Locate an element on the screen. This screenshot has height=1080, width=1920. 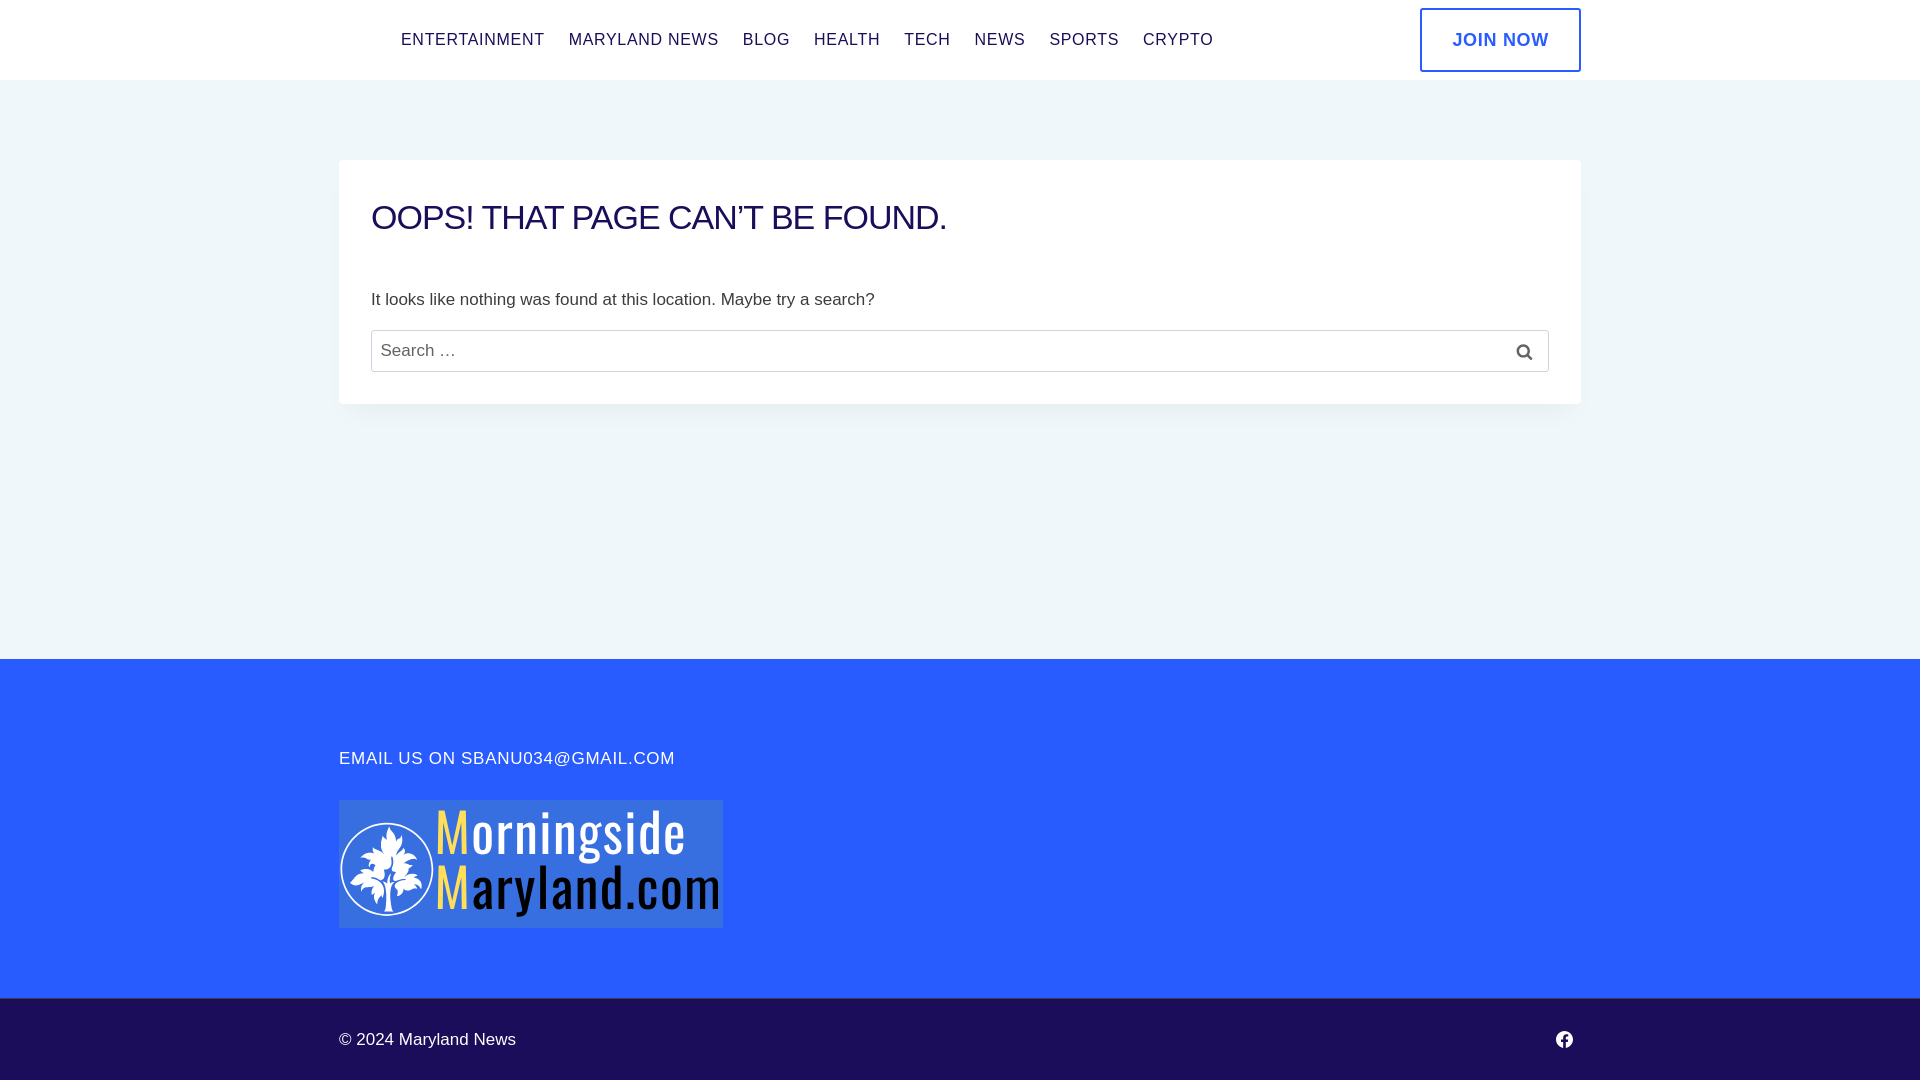
MARYLAND NEWS is located at coordinates (644, 40).